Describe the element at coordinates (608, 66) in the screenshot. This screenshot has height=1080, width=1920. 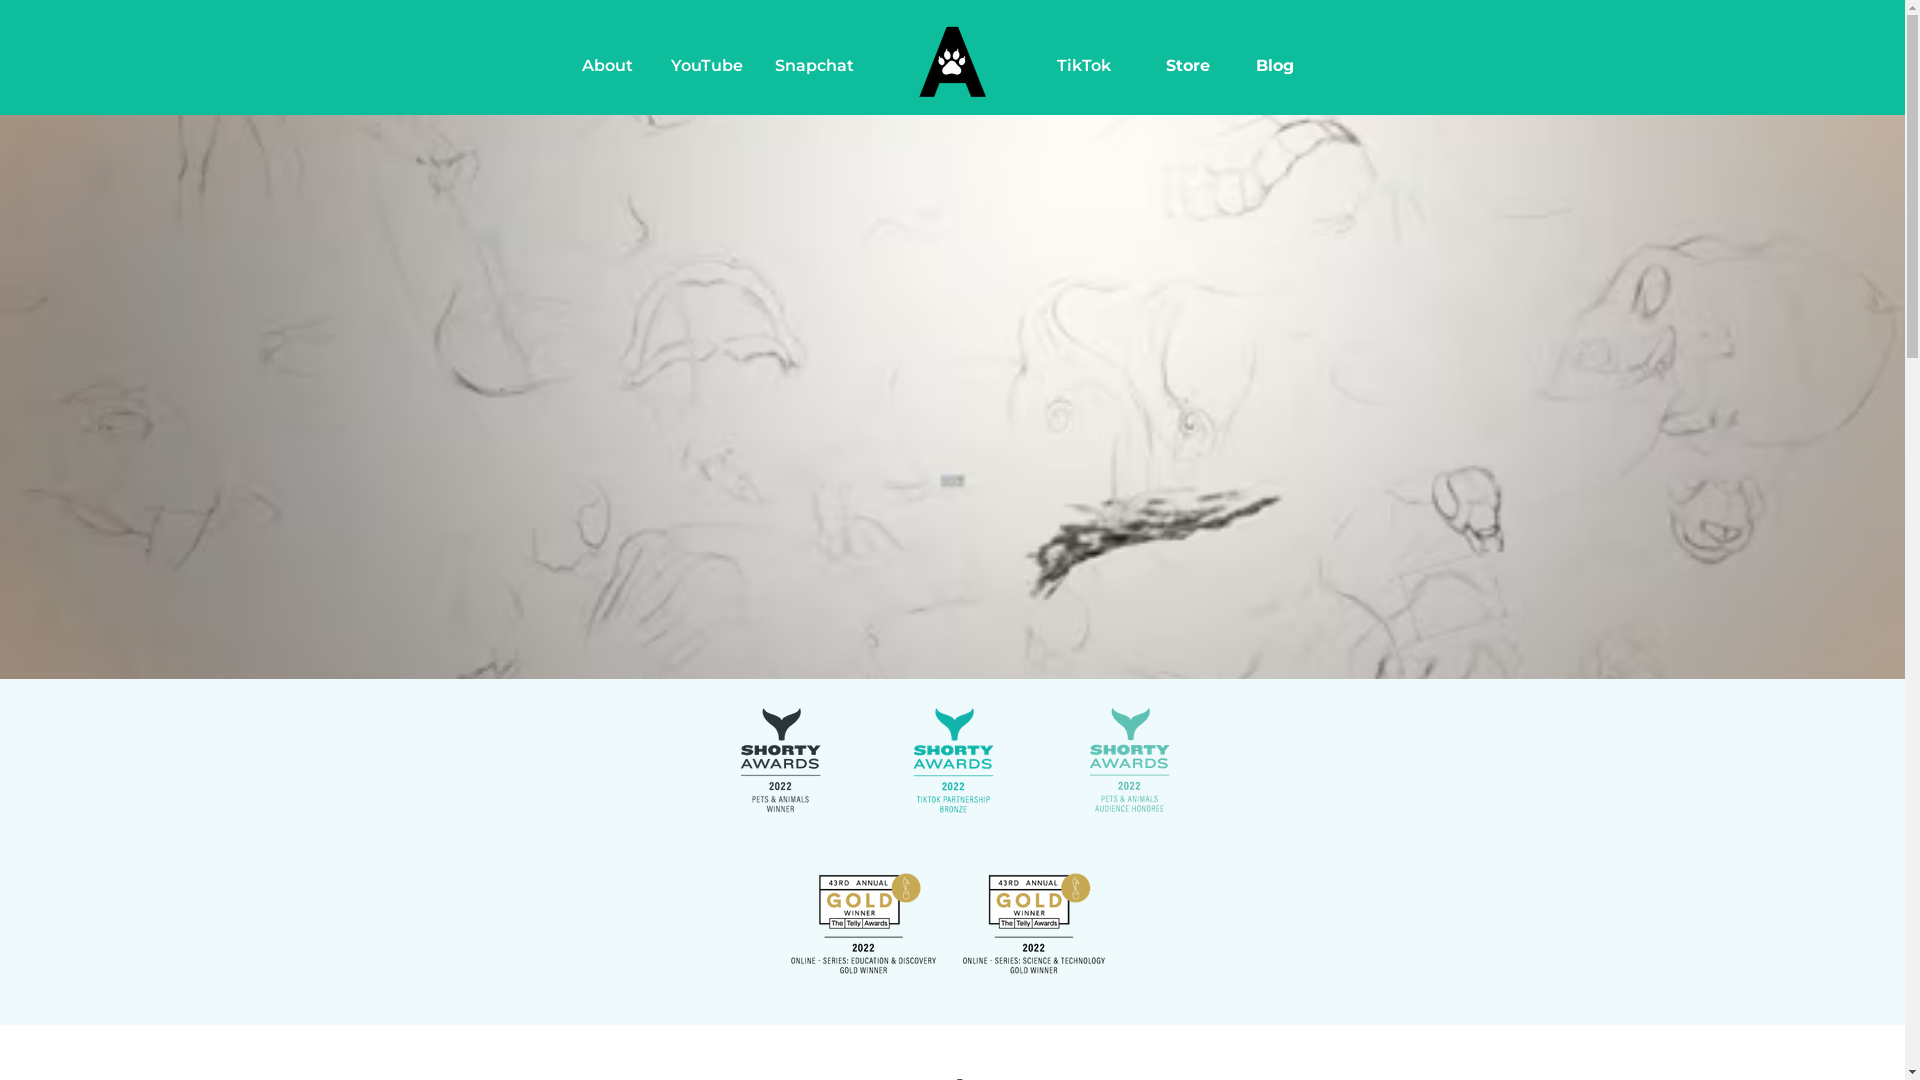
I see `About` at that location.